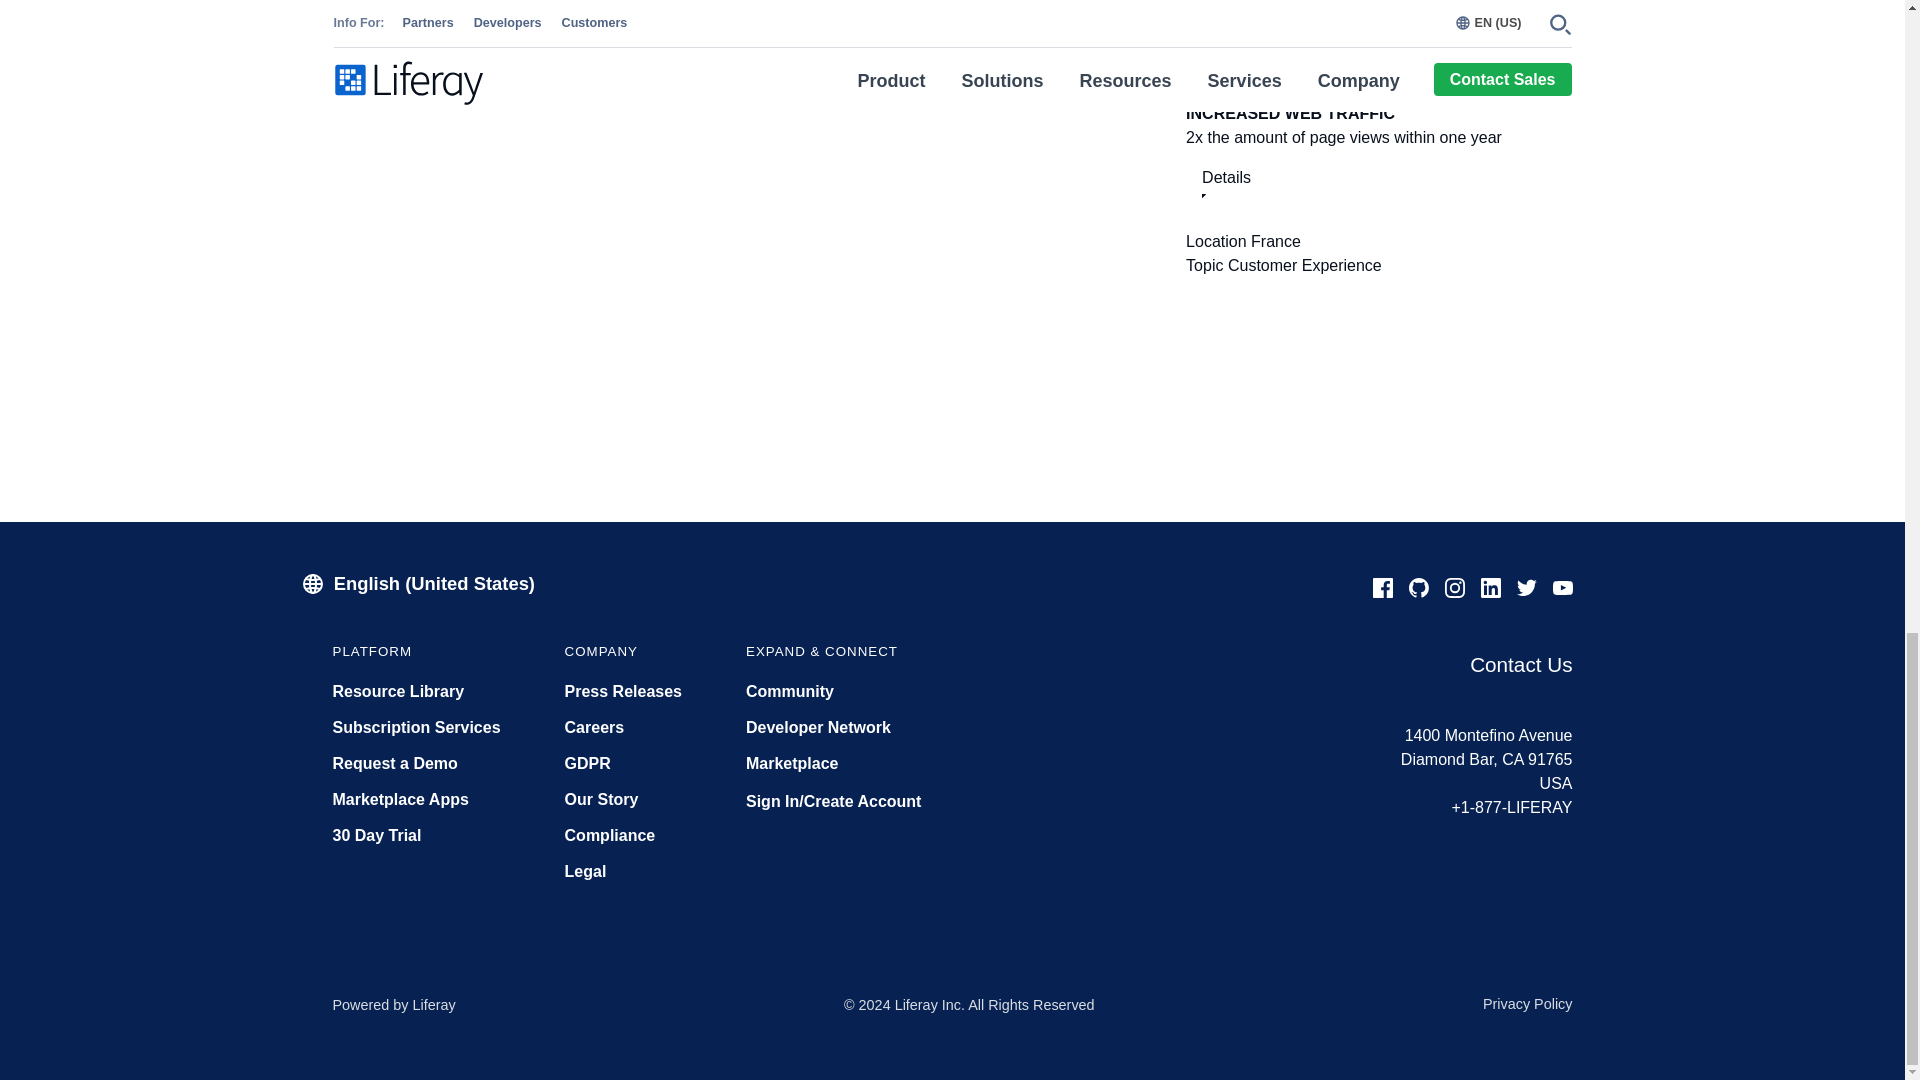 Image resolution: width=1920 pixels, height=1080 pixels. I want to click on YouTube, so click(1562, 596).